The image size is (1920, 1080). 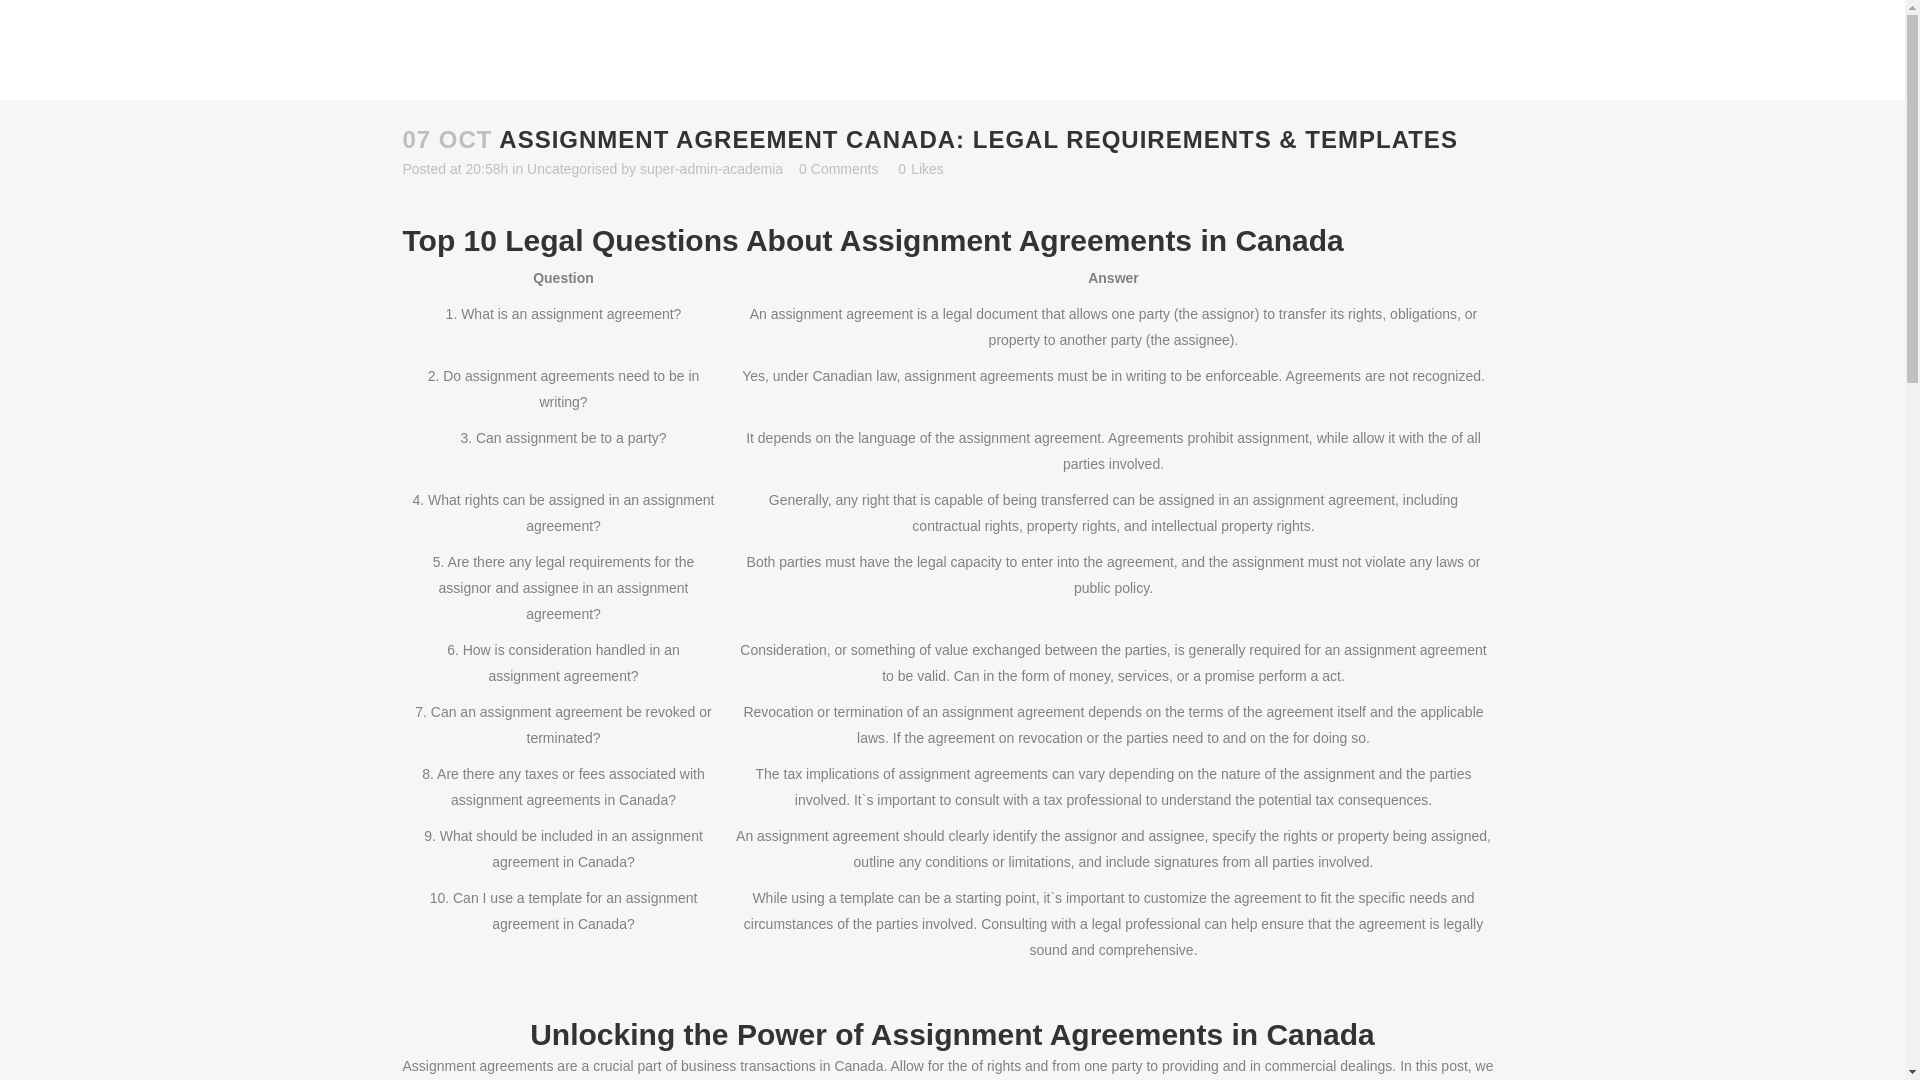 I want to click on 0 Likes, so click(x=920, y=169).